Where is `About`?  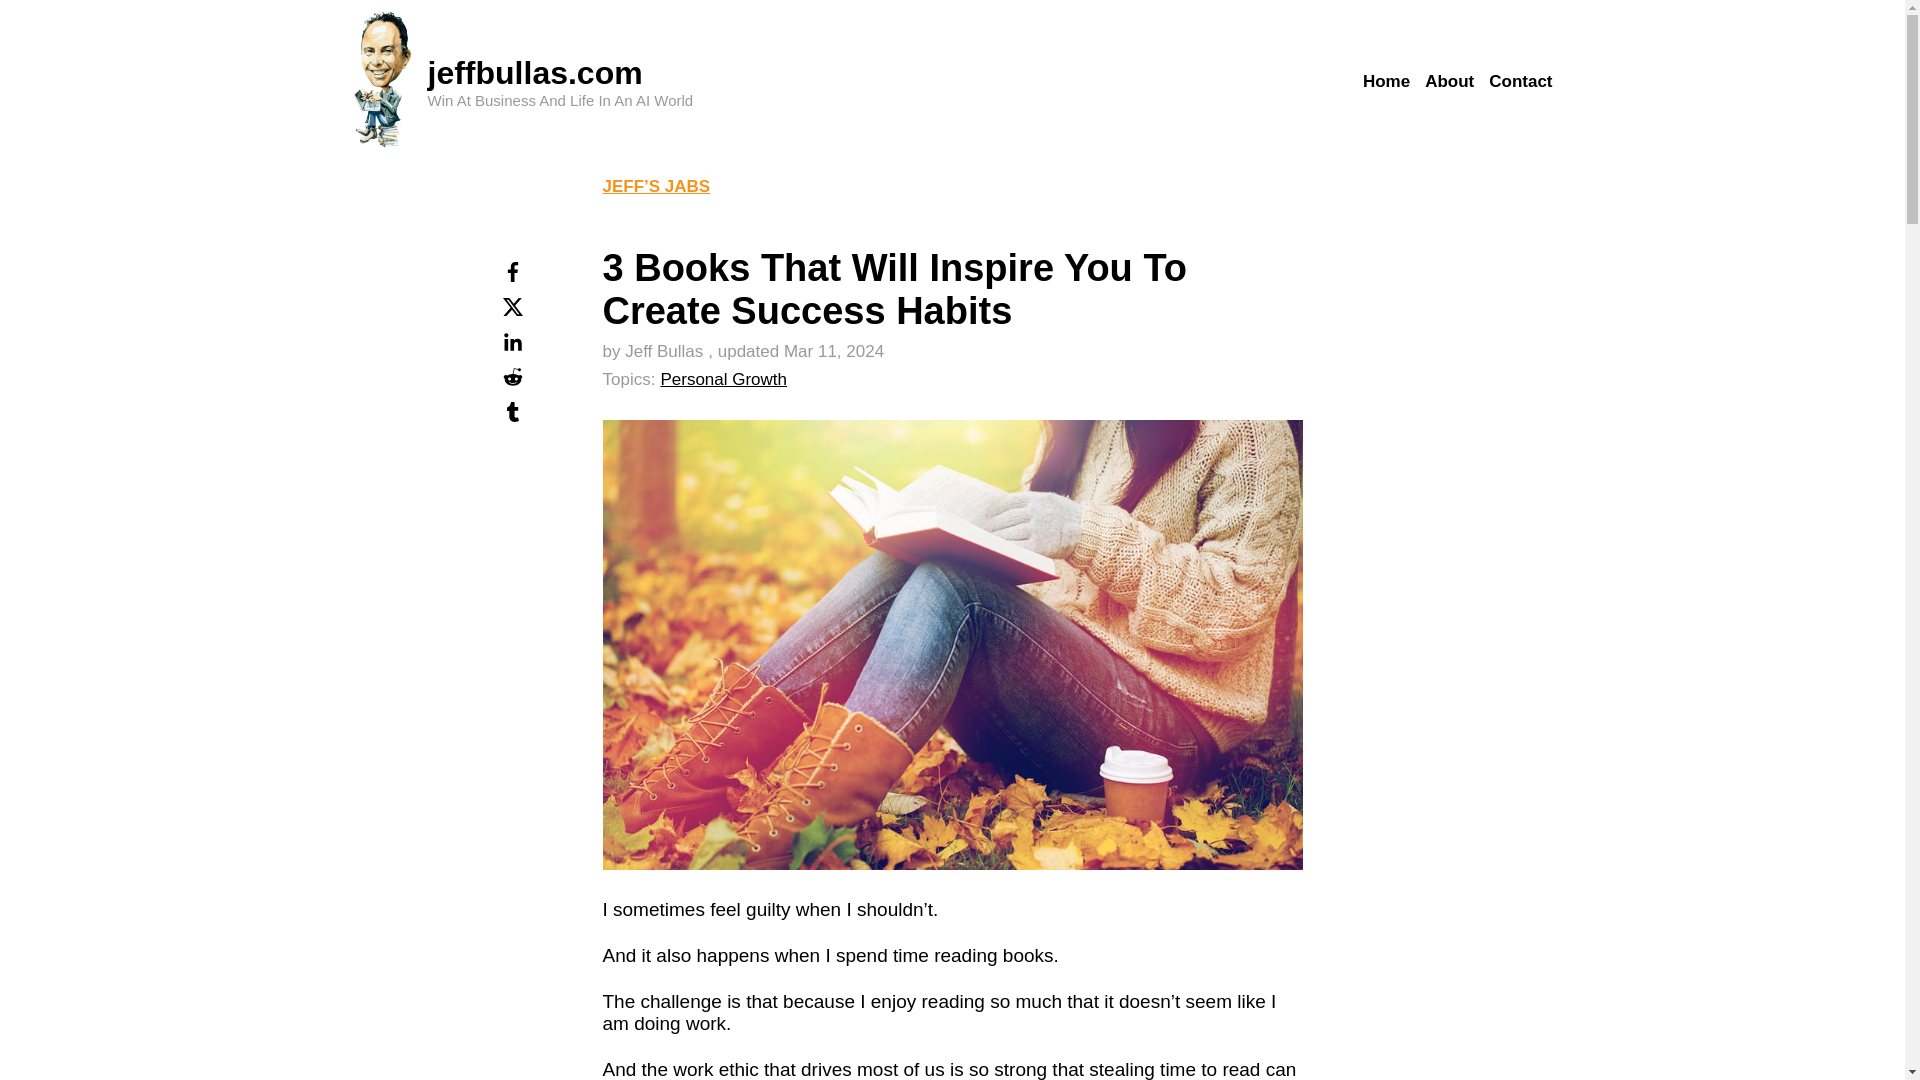
About is located at coordinates (1449, 82).